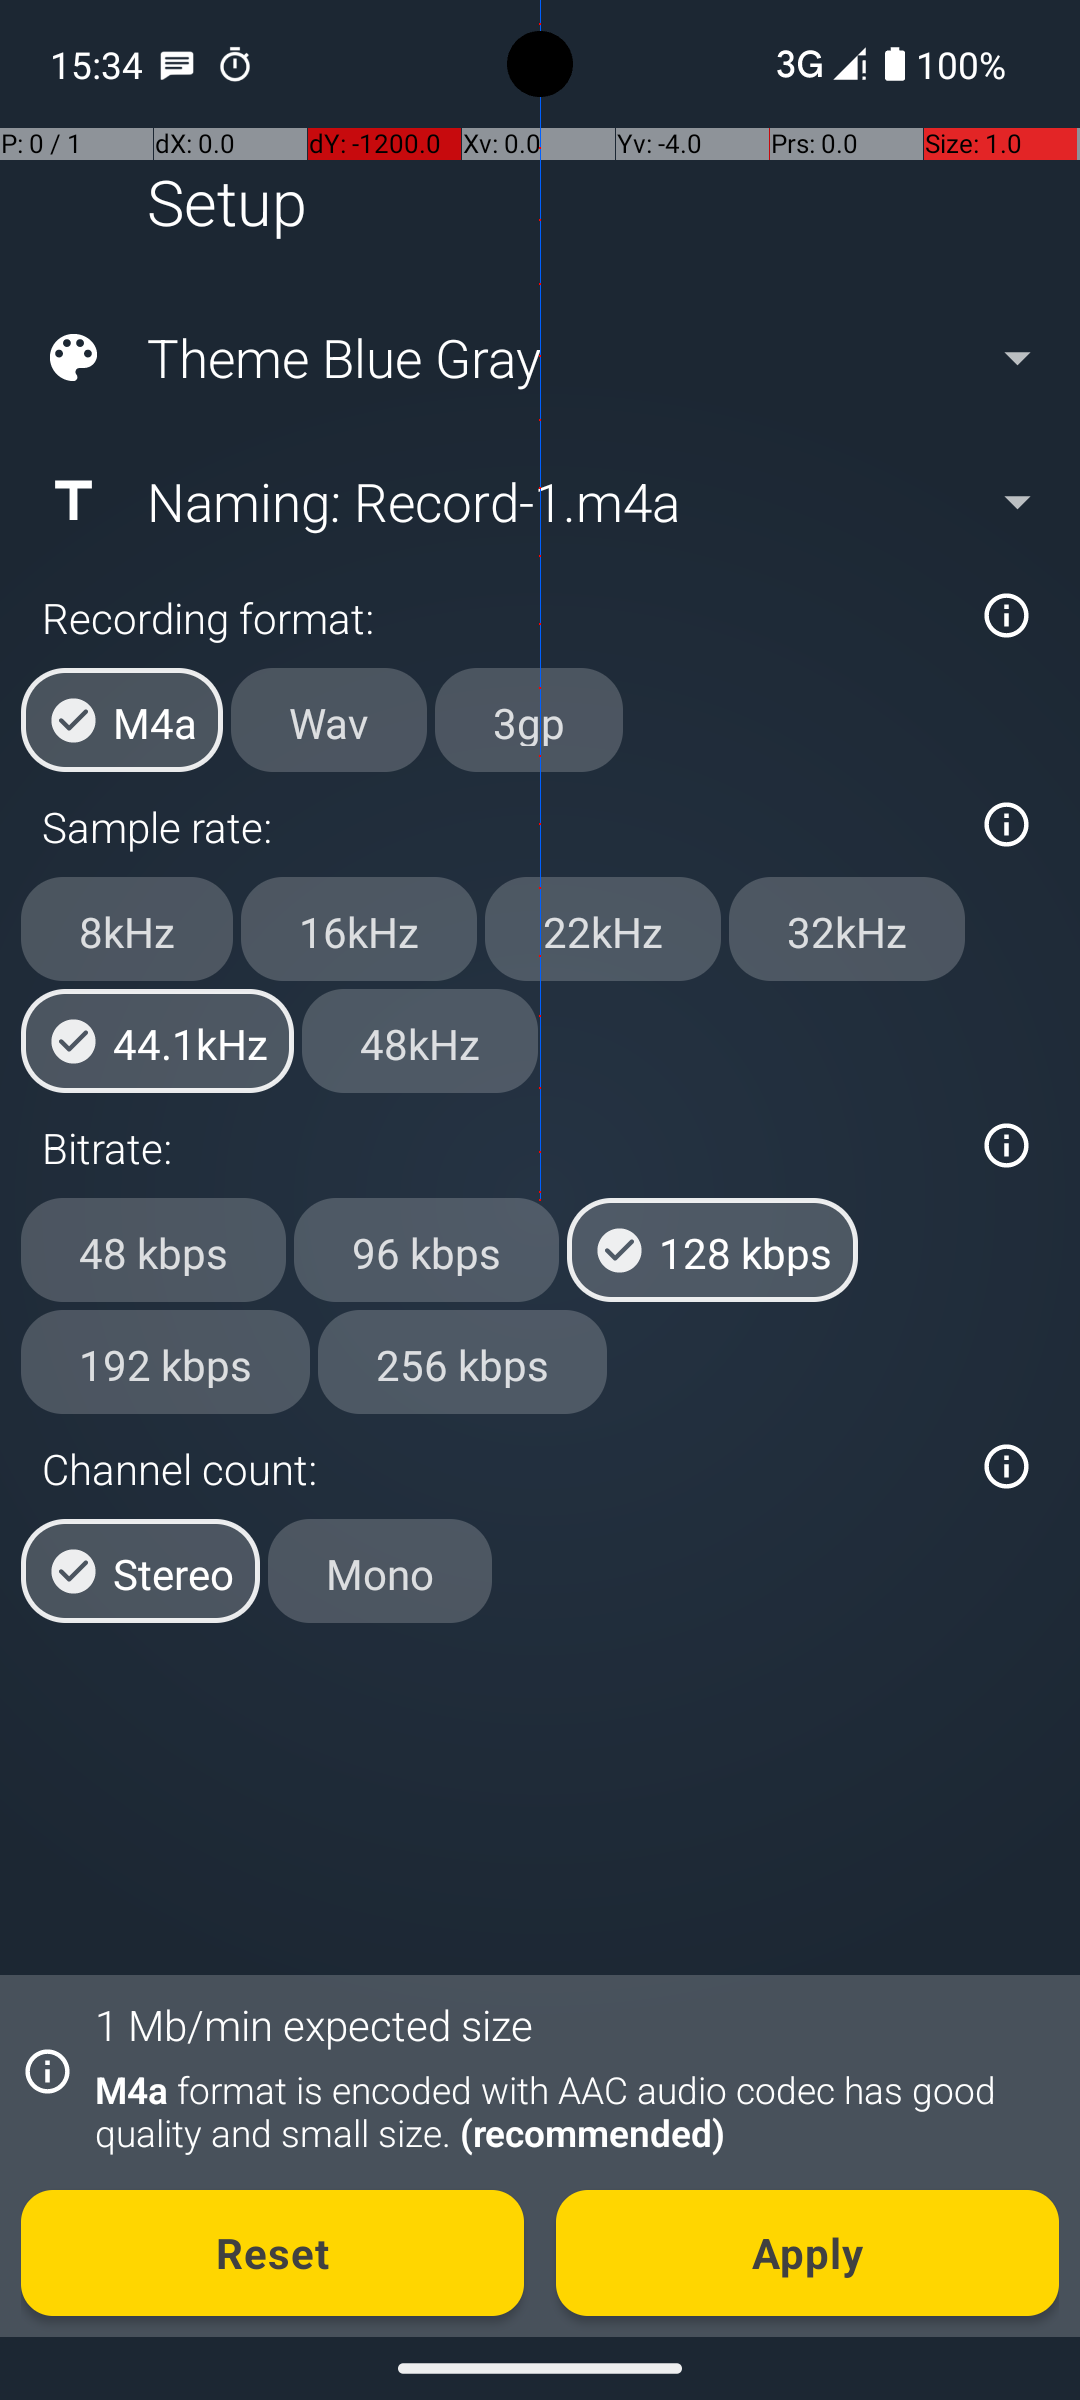 This screenshot has width=1080, height=2400. What do you see at coordinates (154, 1250) in the screenshot?
I see `48 kbps` at bounding box center [154, 1250].